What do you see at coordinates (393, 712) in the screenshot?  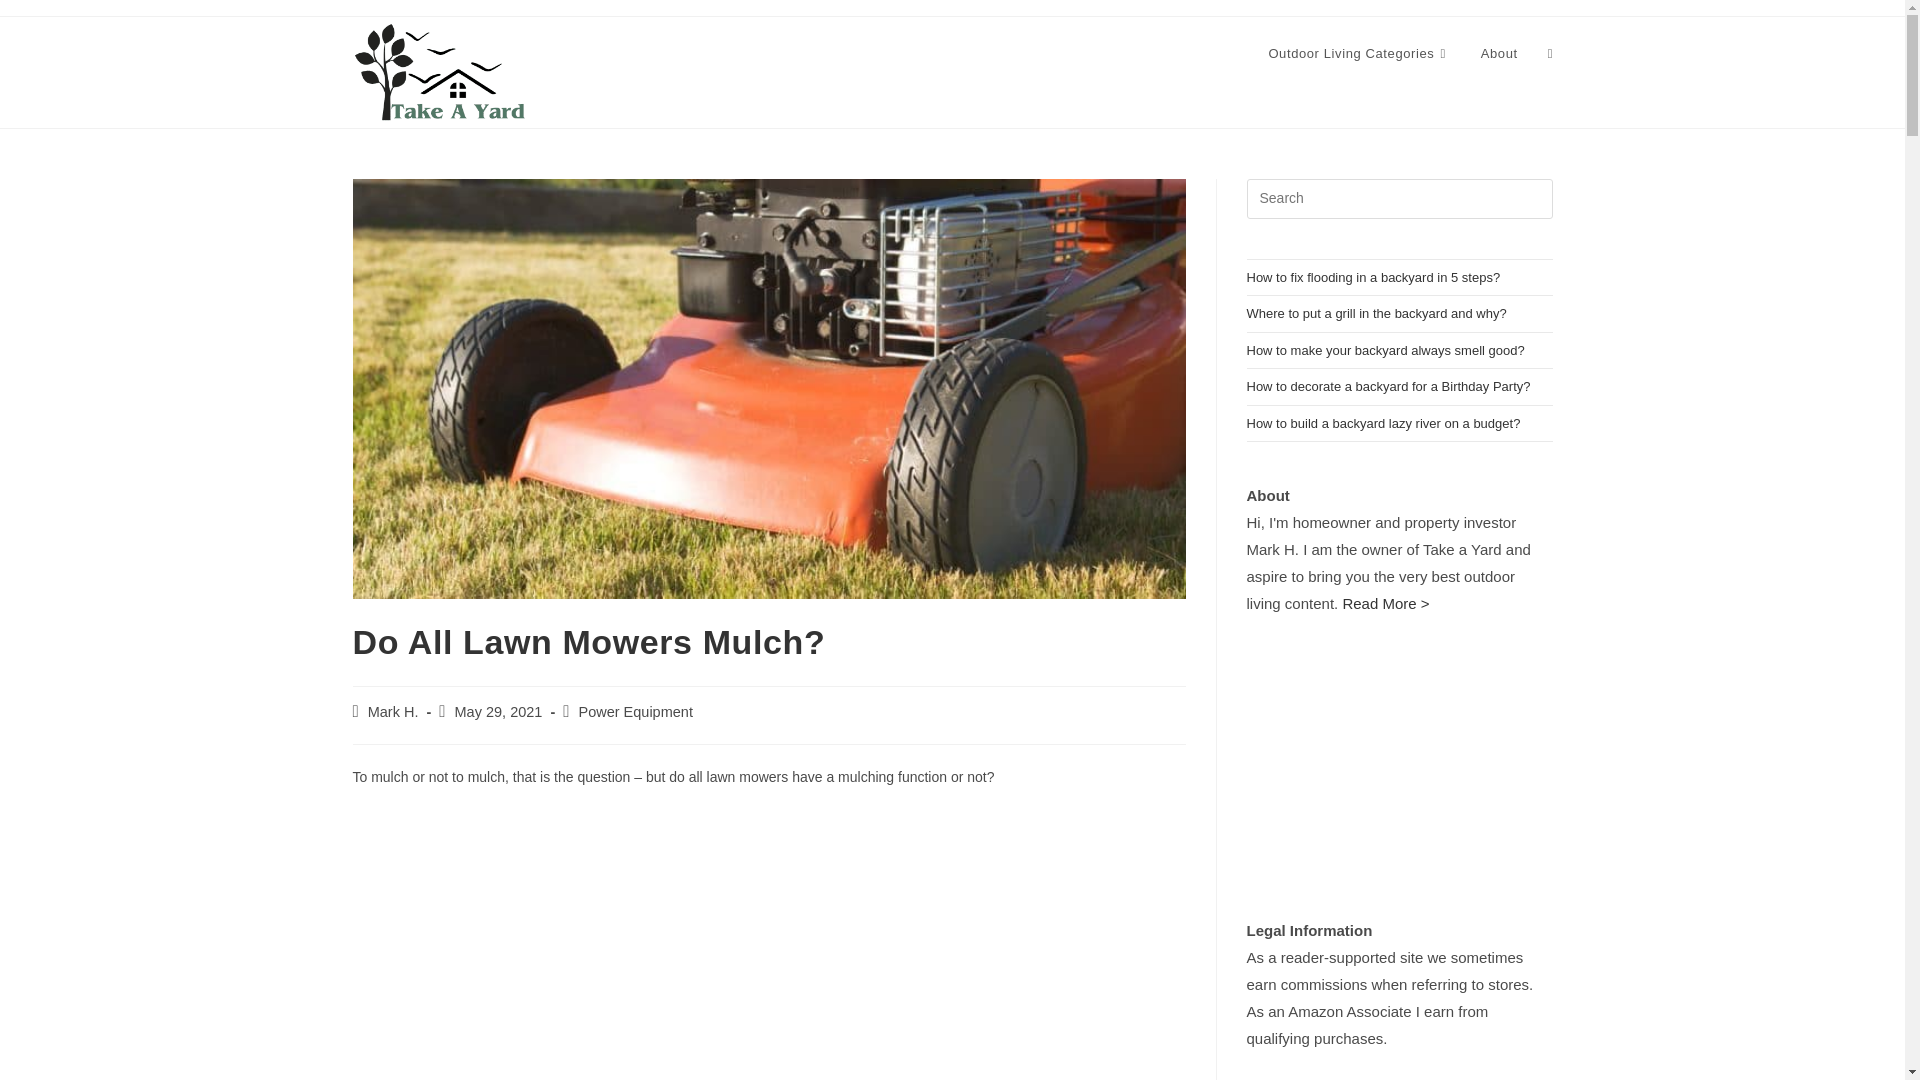 I see `Posts by Mark H.` at bounding box center [393, 712].